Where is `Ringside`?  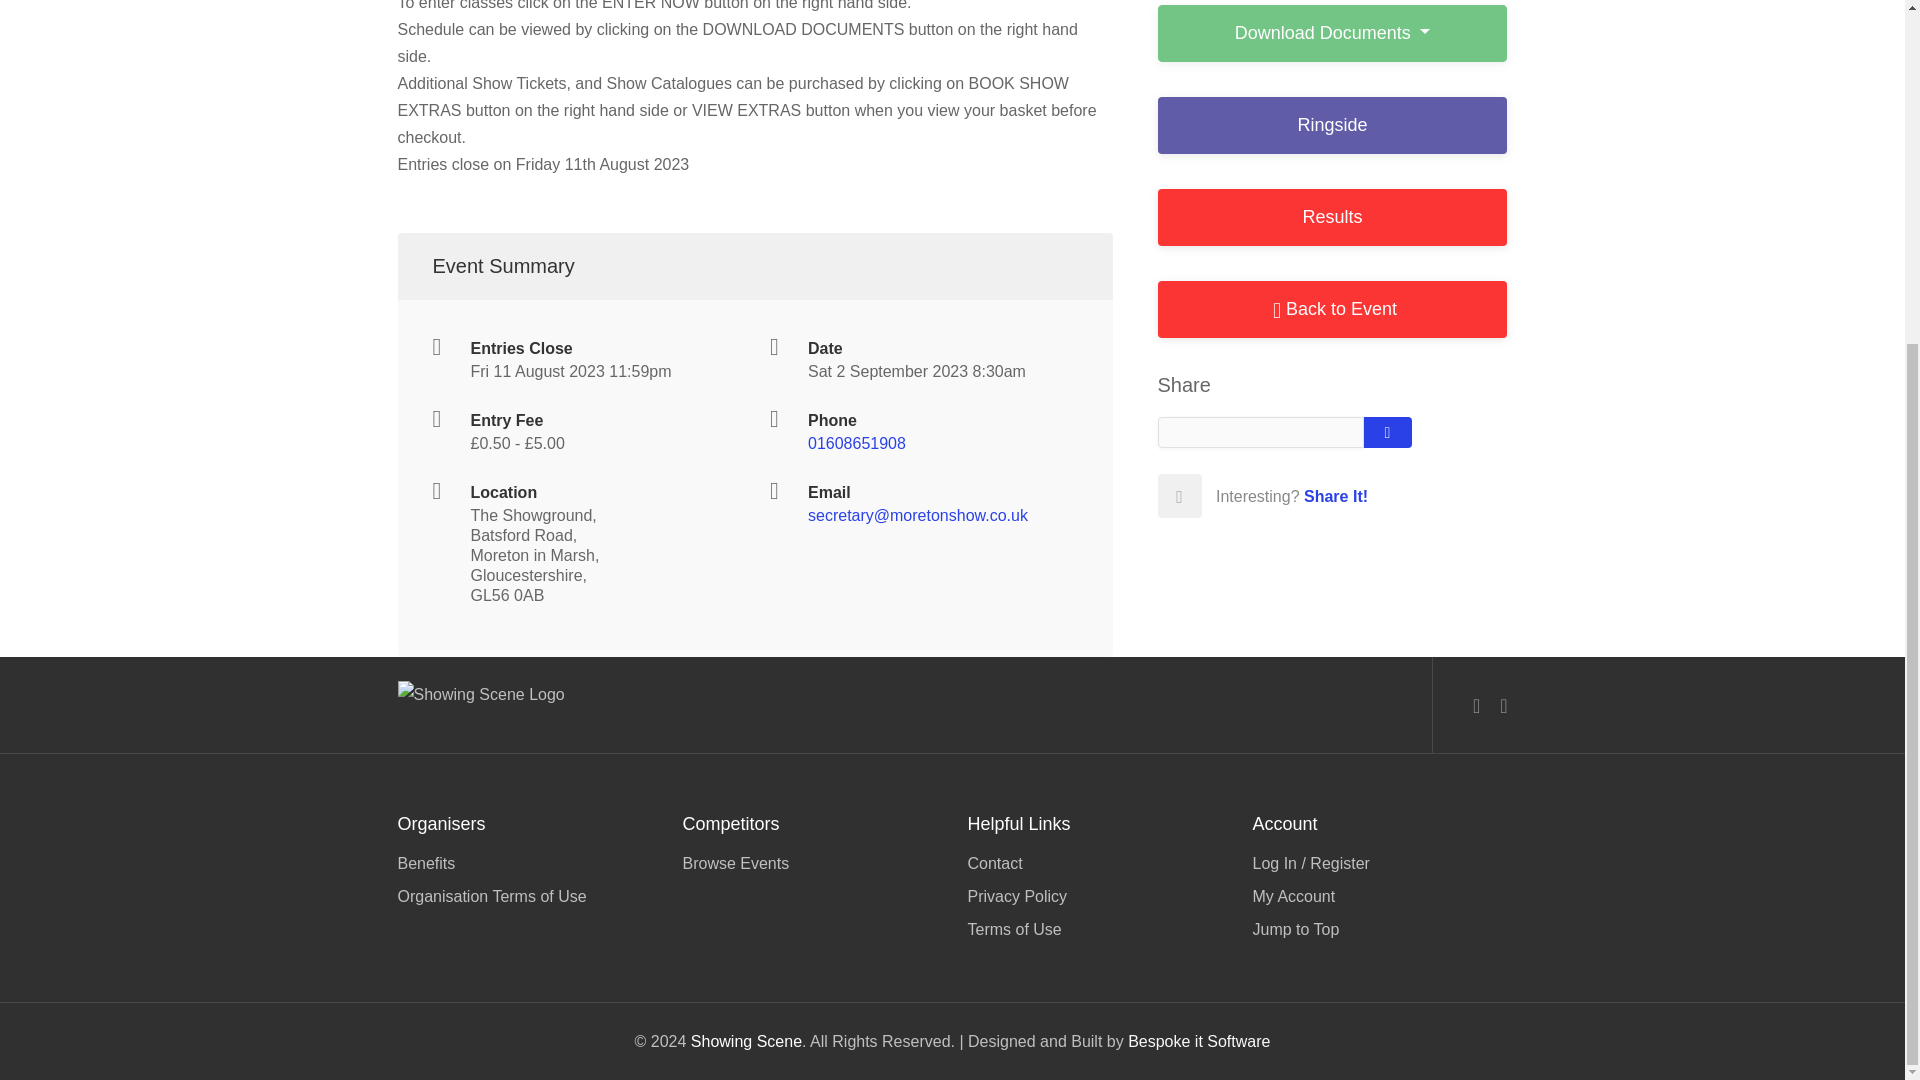
Ringside is located at coordinates (1332, 126).